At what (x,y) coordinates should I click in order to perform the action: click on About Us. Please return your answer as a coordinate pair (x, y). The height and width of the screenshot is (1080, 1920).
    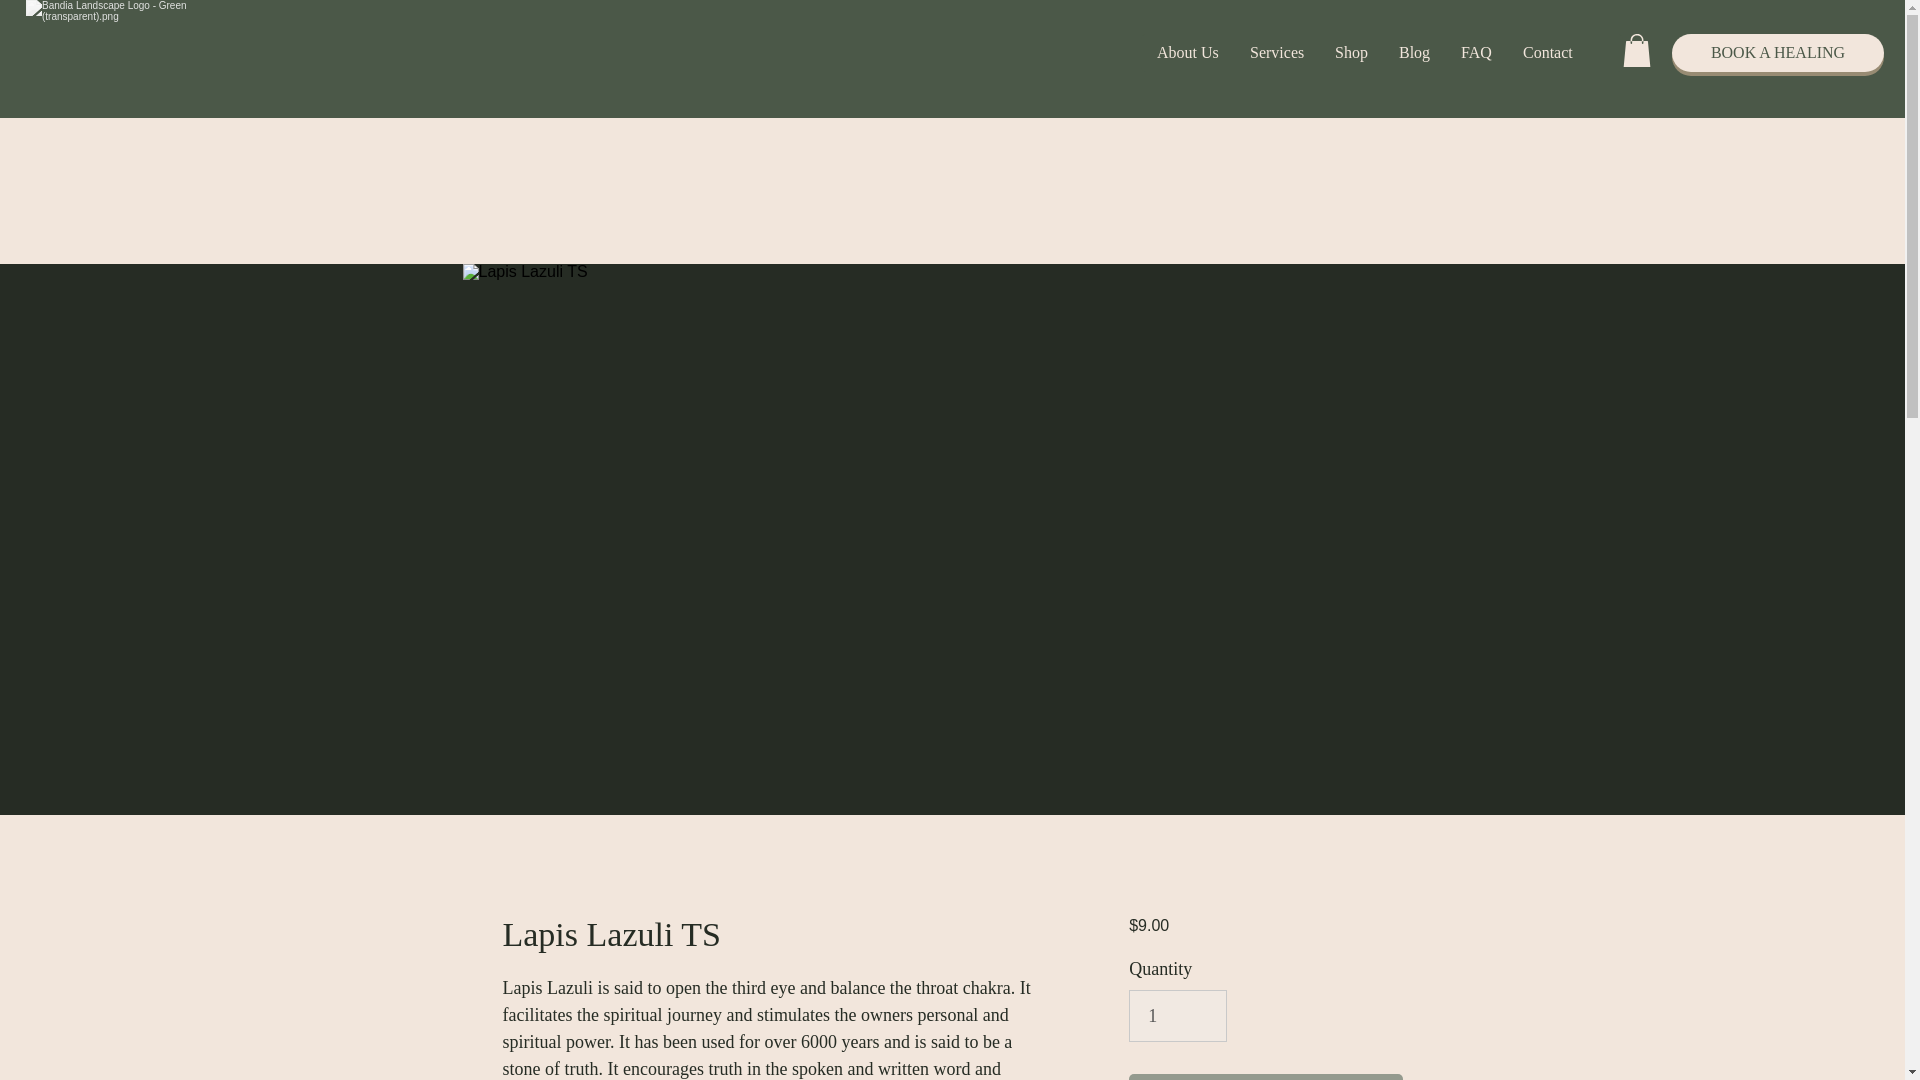
    Looking at the image, I should click on (1188, 52).